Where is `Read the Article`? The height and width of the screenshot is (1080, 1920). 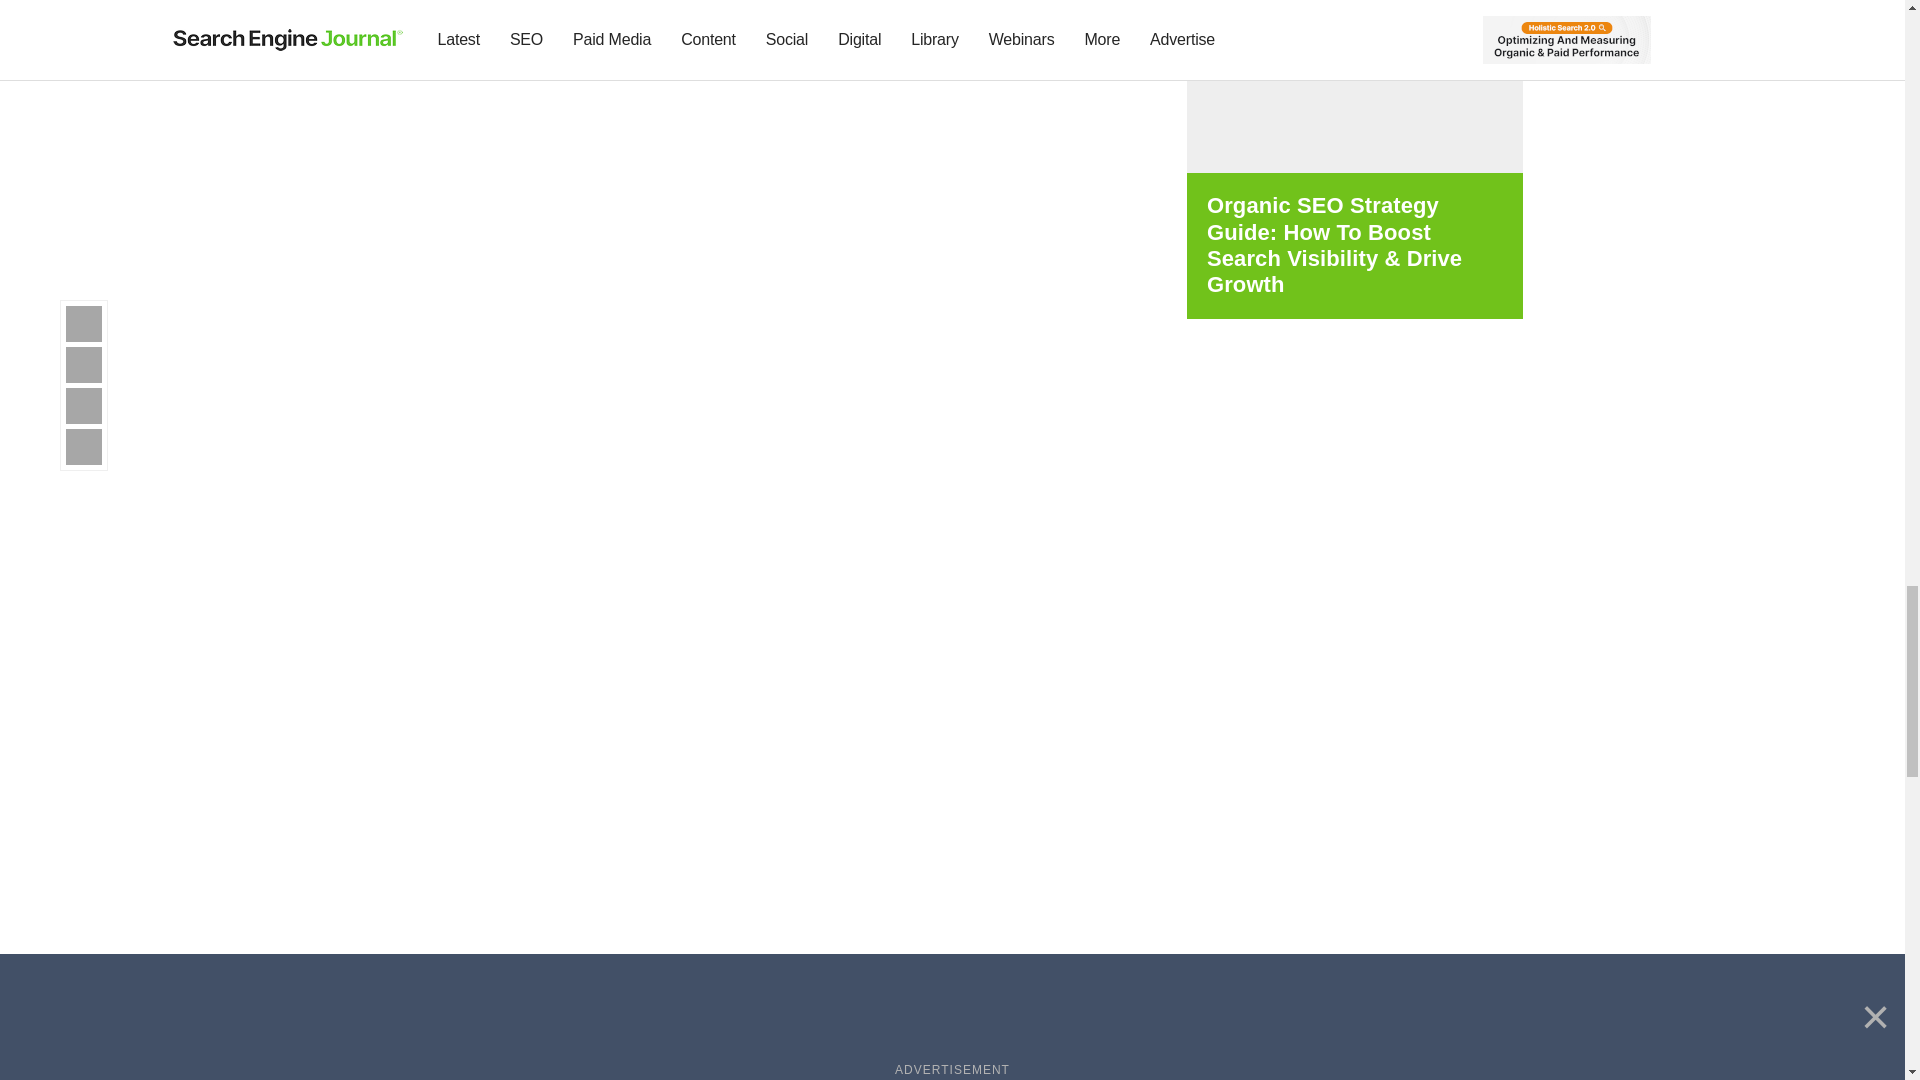
Read the Article is located at coordinates (452, 18).